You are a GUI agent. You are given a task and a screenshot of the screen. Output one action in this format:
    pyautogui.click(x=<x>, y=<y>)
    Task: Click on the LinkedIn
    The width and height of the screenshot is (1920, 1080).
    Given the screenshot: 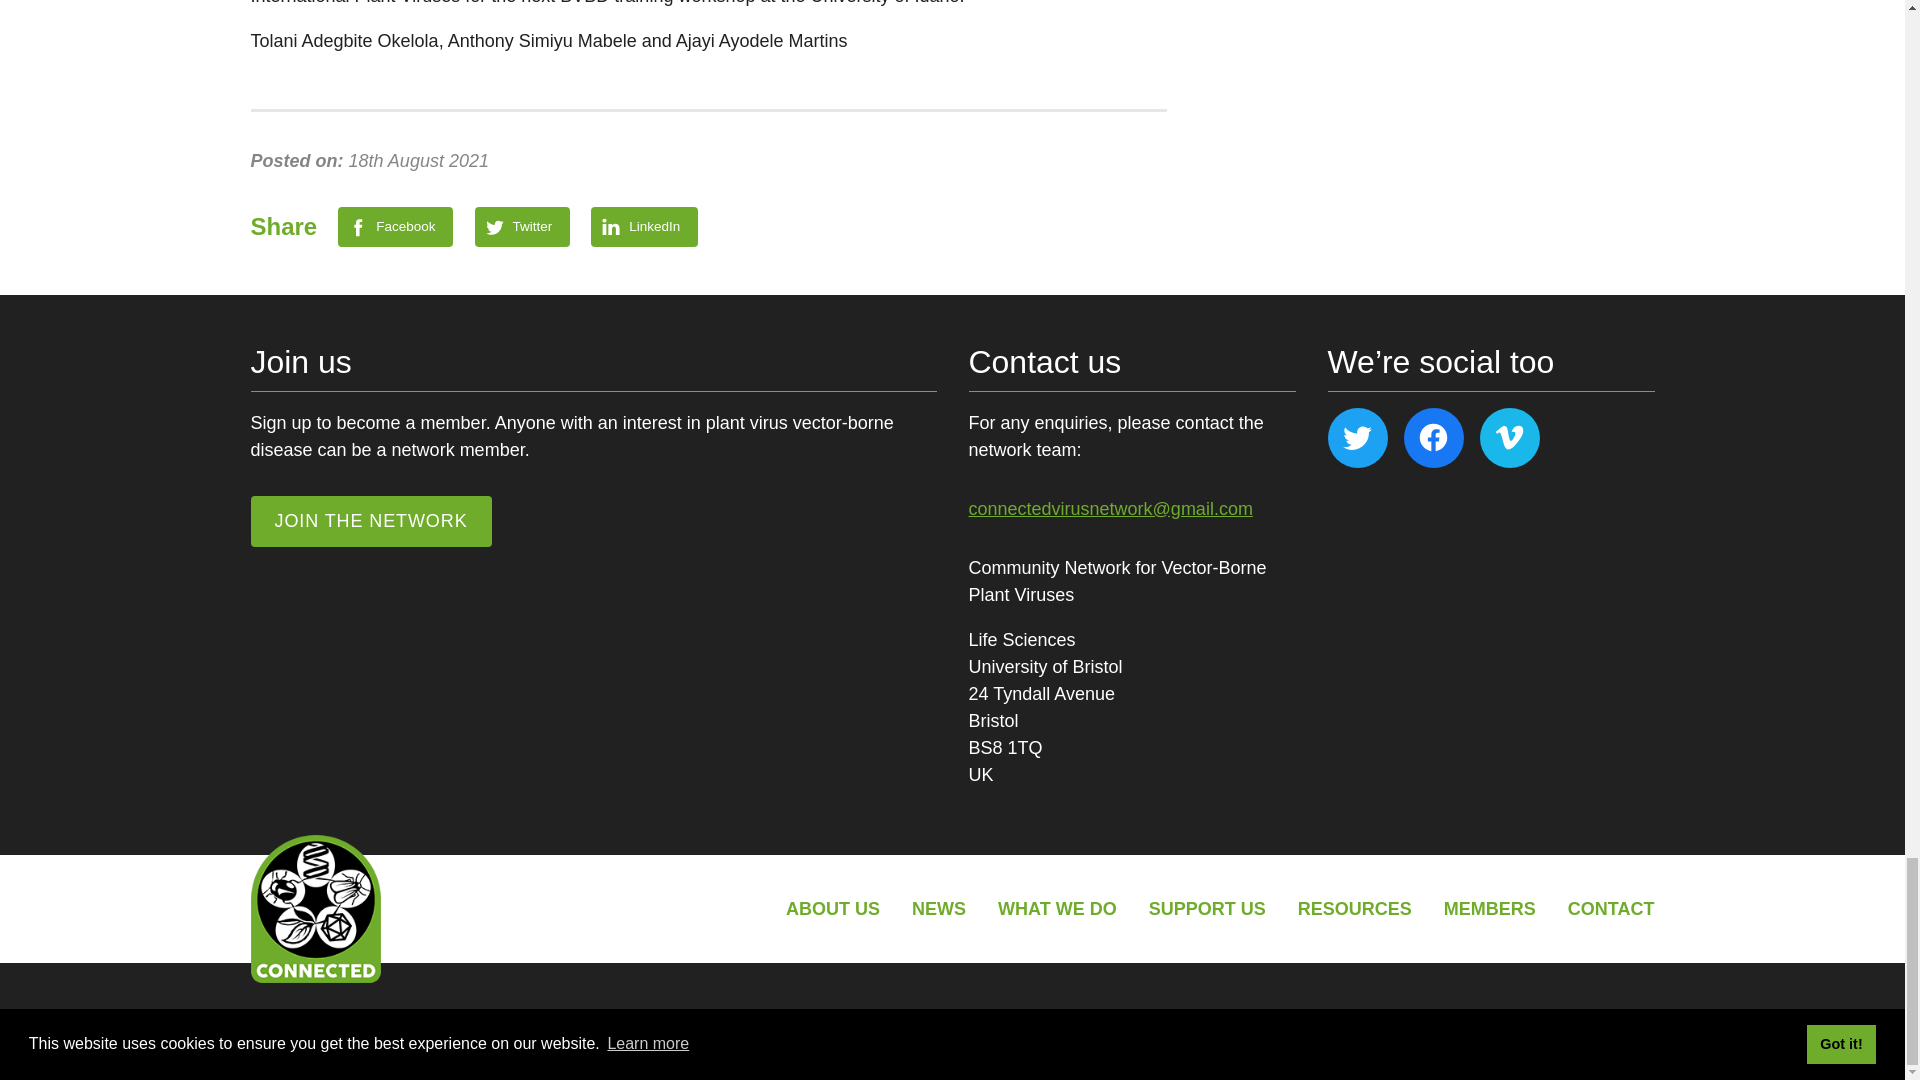 What is the action you would take?
    pyautogui.click(x=644, y=227)
    